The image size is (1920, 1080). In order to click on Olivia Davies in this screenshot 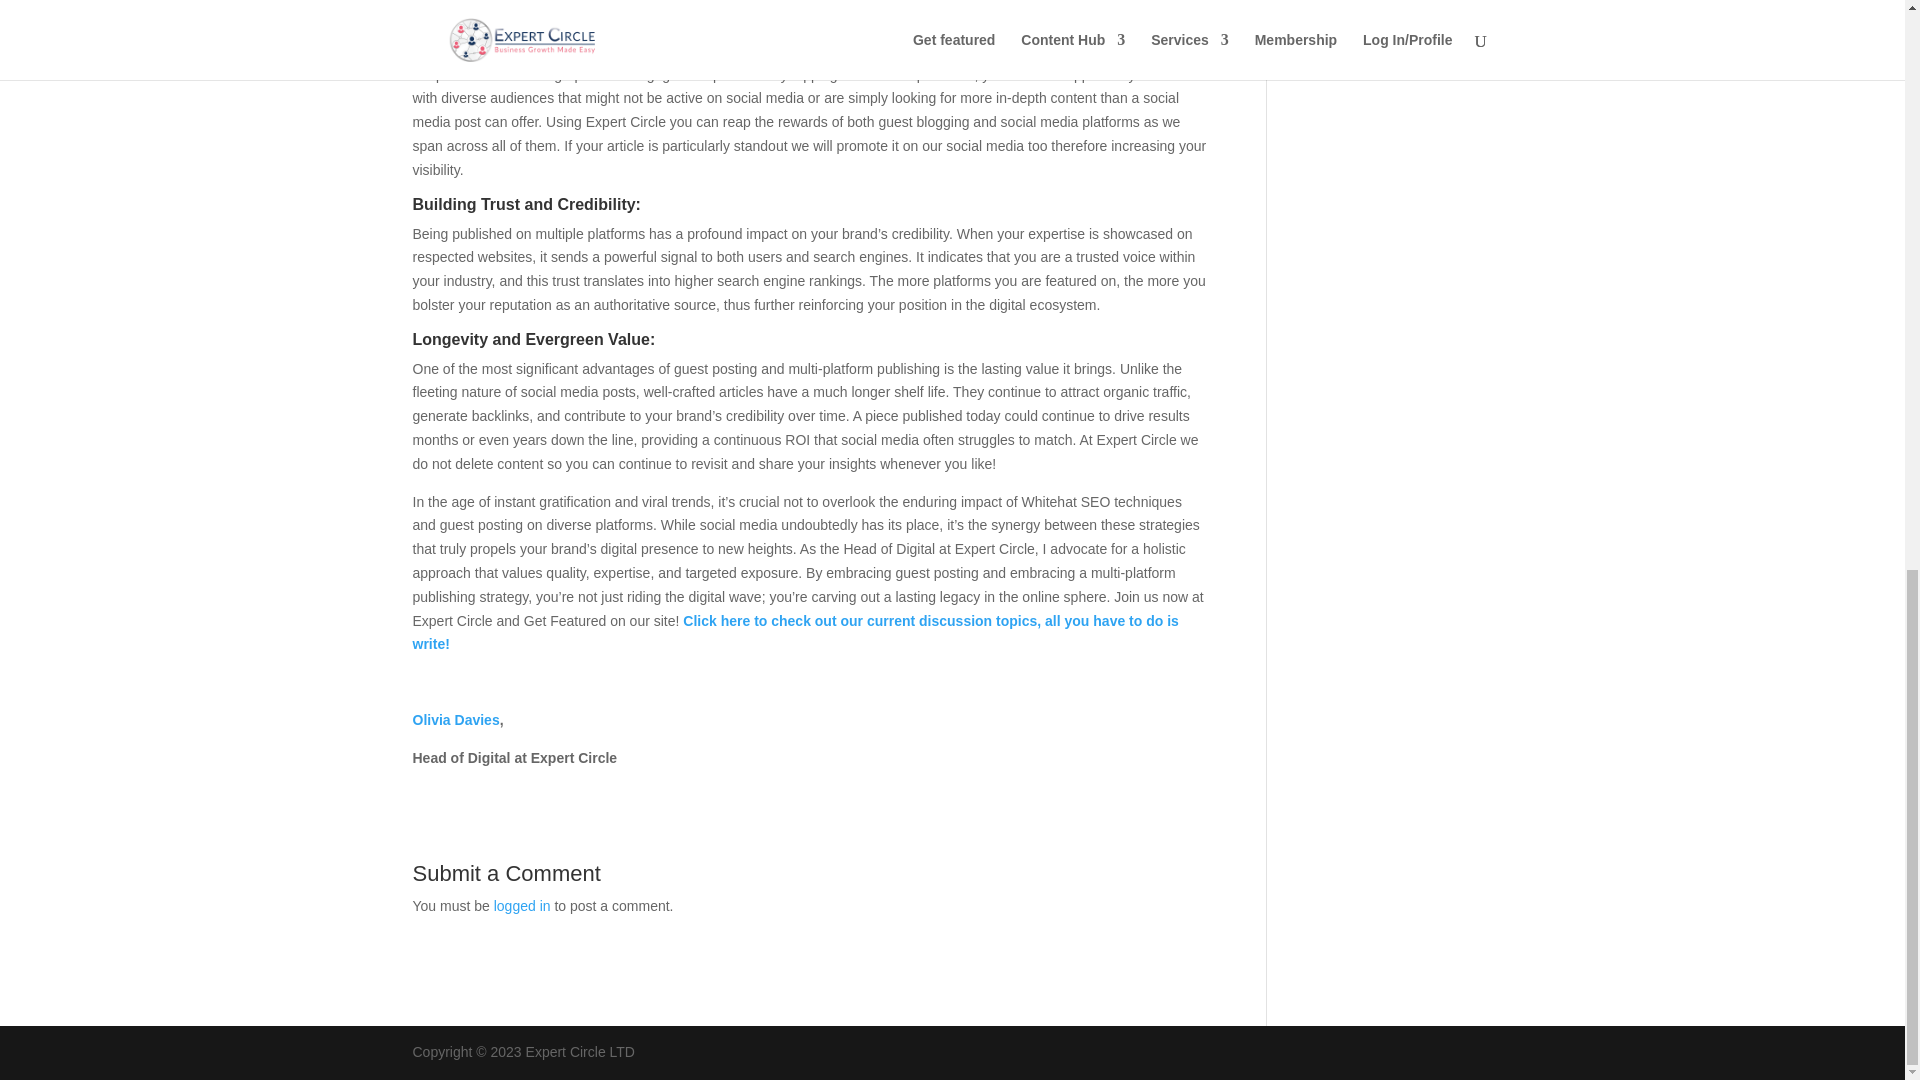, I will do `click(456, 719)`.